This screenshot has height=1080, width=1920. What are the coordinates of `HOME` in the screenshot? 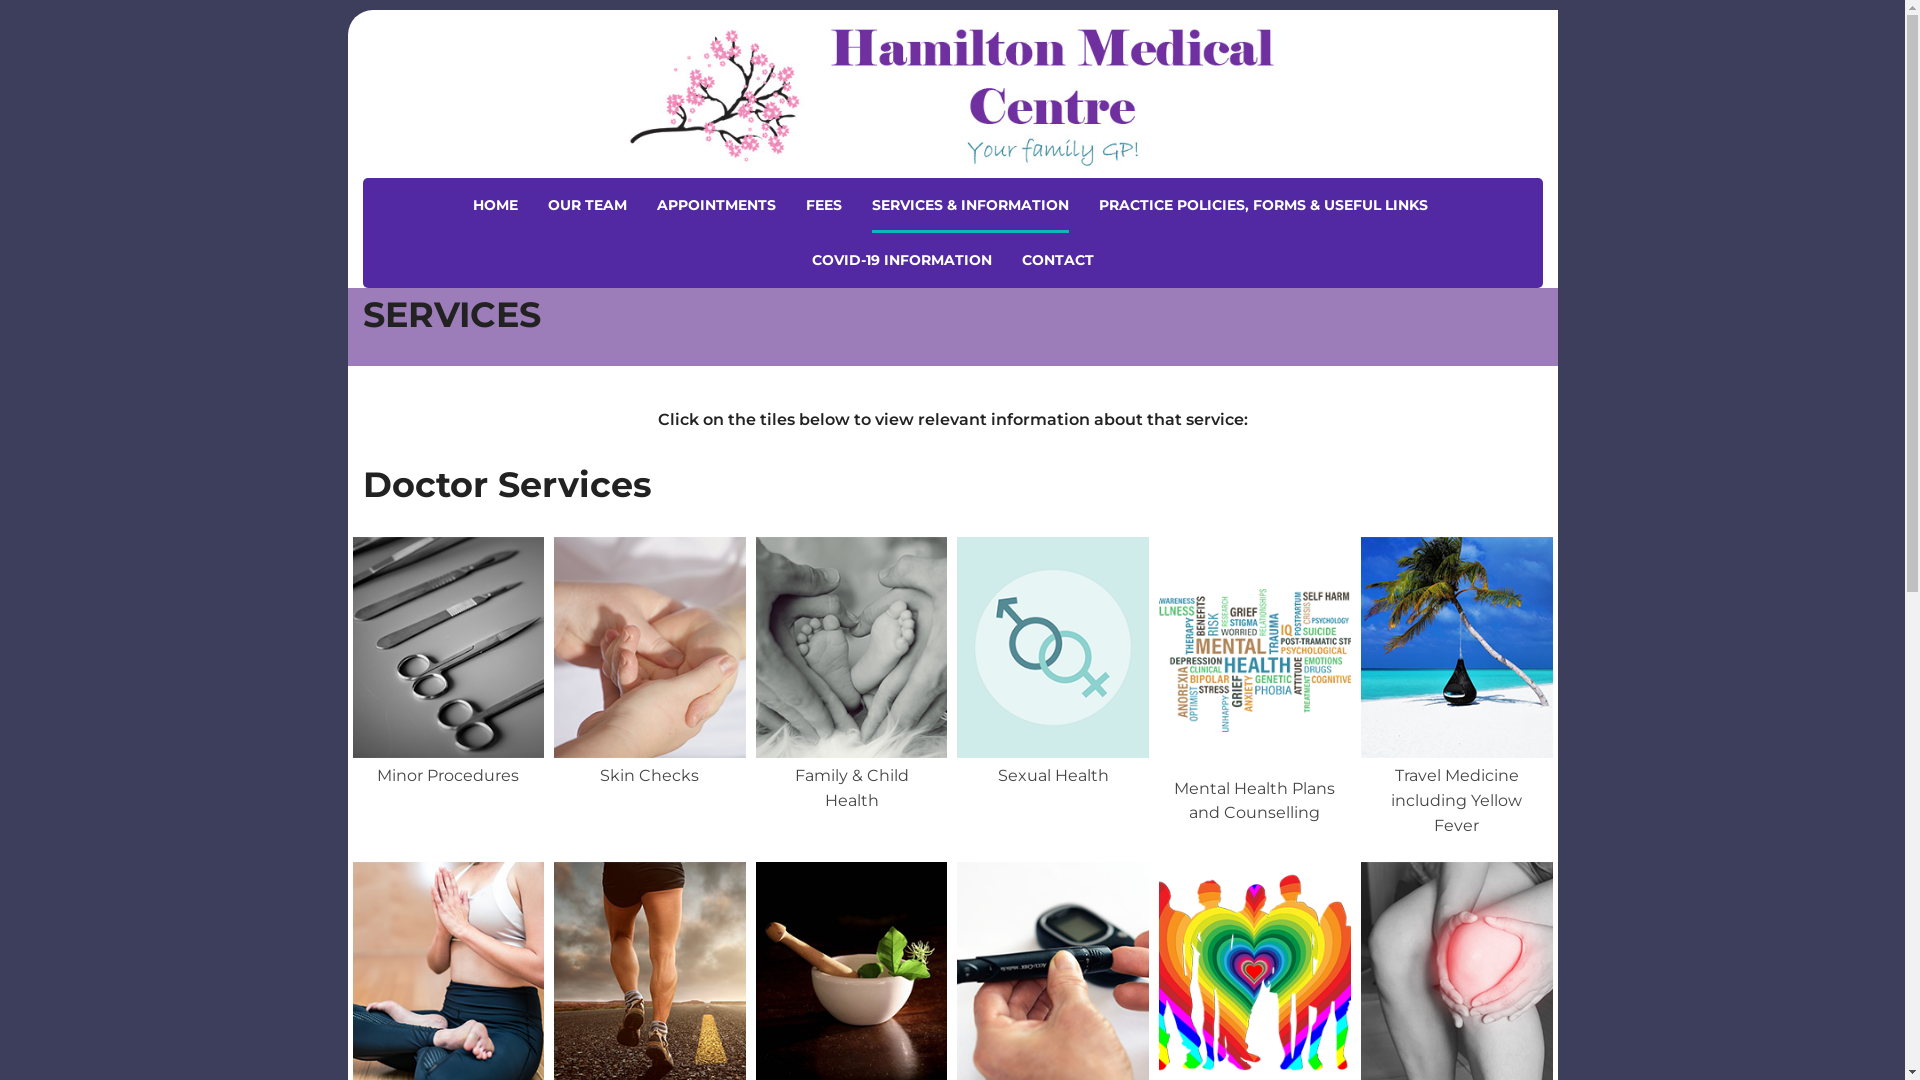 It's located at (494, 206).